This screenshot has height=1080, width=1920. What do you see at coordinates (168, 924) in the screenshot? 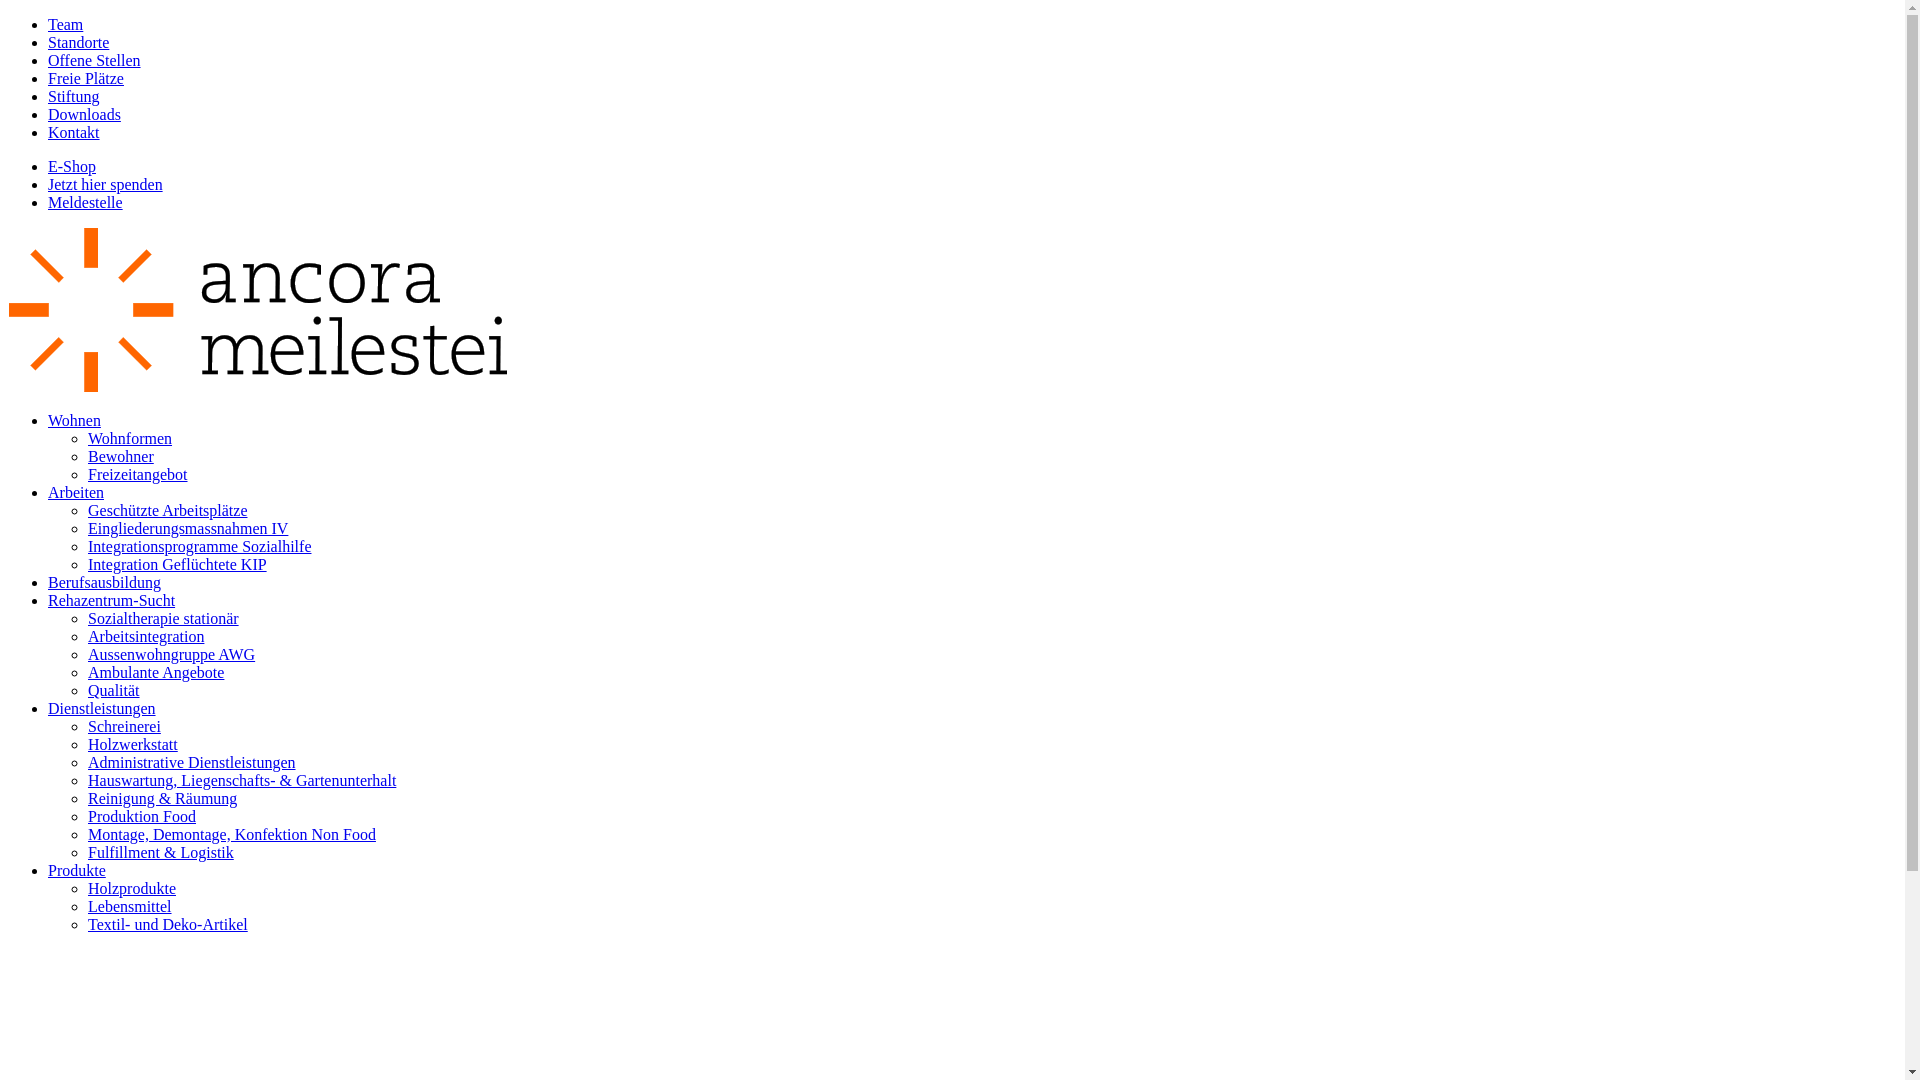
I see `Textil- und Deko-Artikel` at bounding box center [168, 924].